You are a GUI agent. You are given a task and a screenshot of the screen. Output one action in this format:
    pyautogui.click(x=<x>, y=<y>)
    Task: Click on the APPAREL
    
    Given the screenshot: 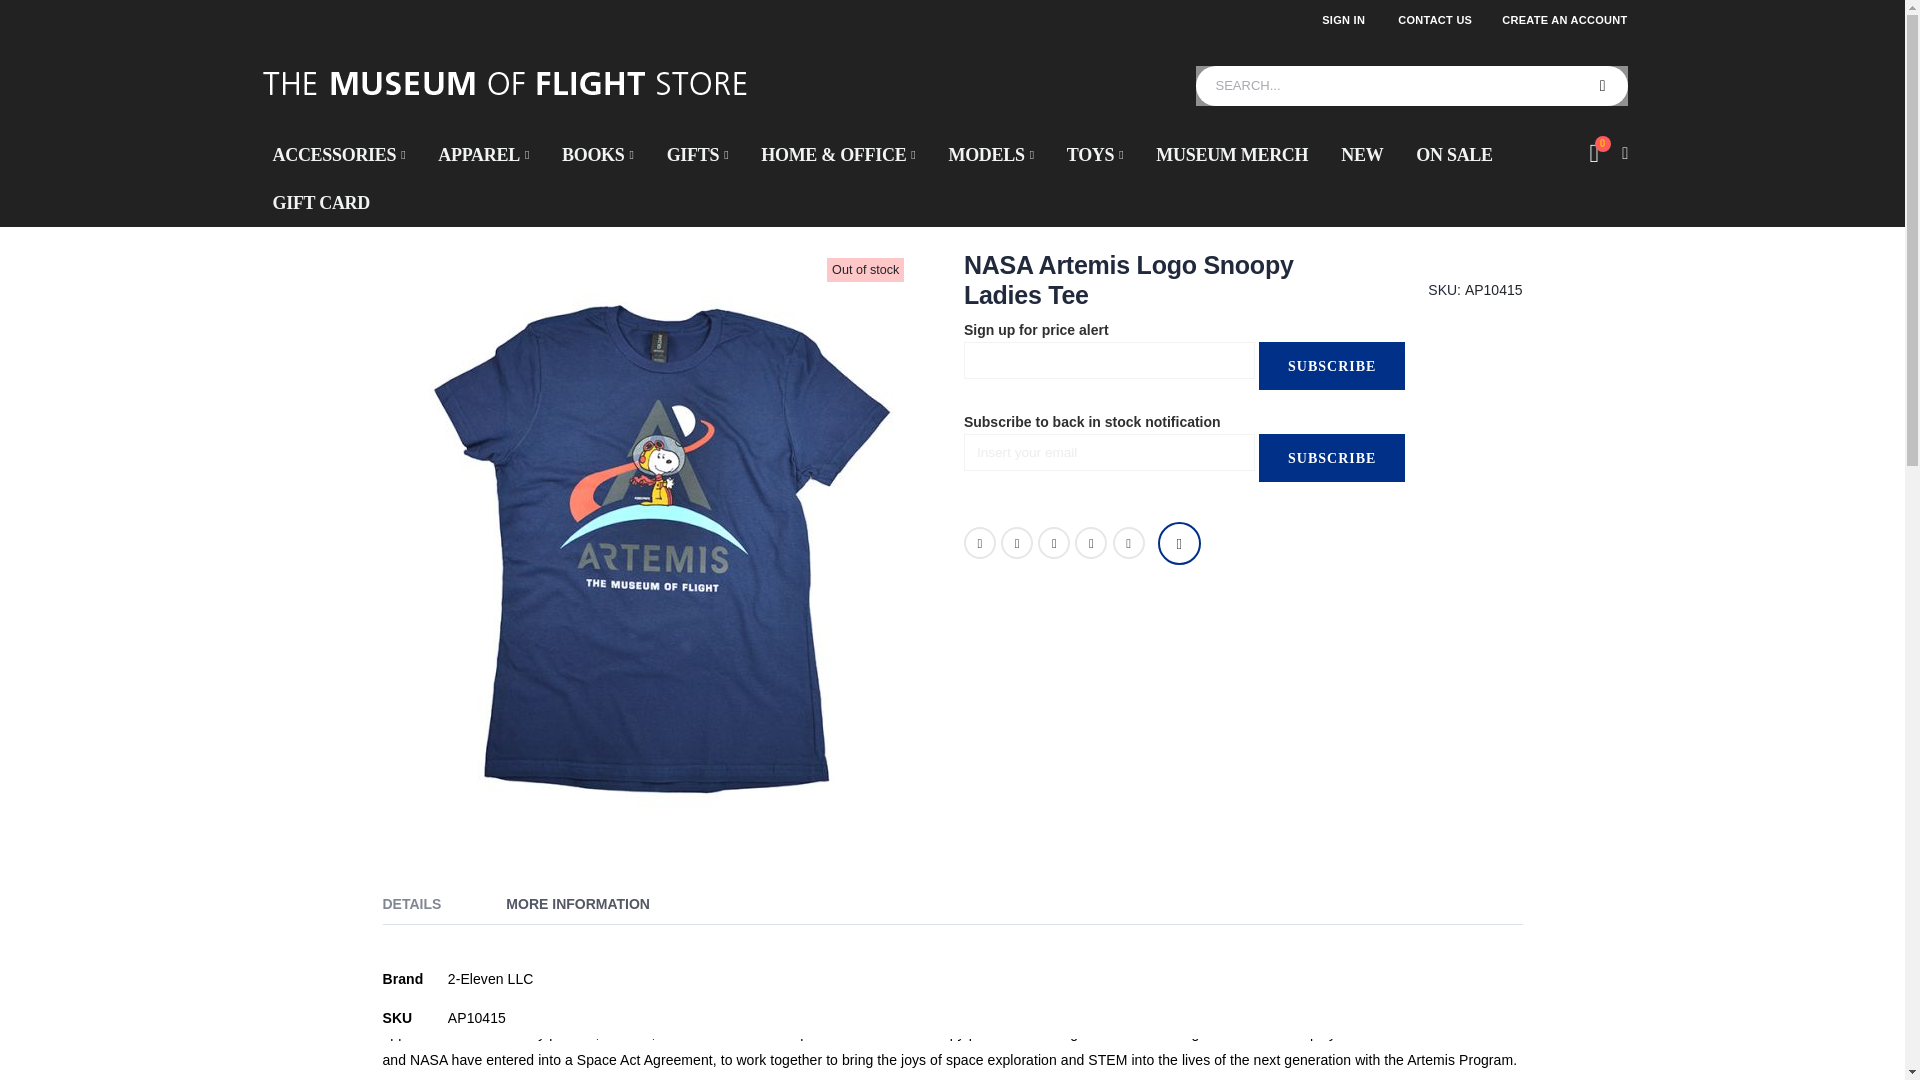 What is the action you would take?
    pyautogui.click(x=1603, y=85)
    